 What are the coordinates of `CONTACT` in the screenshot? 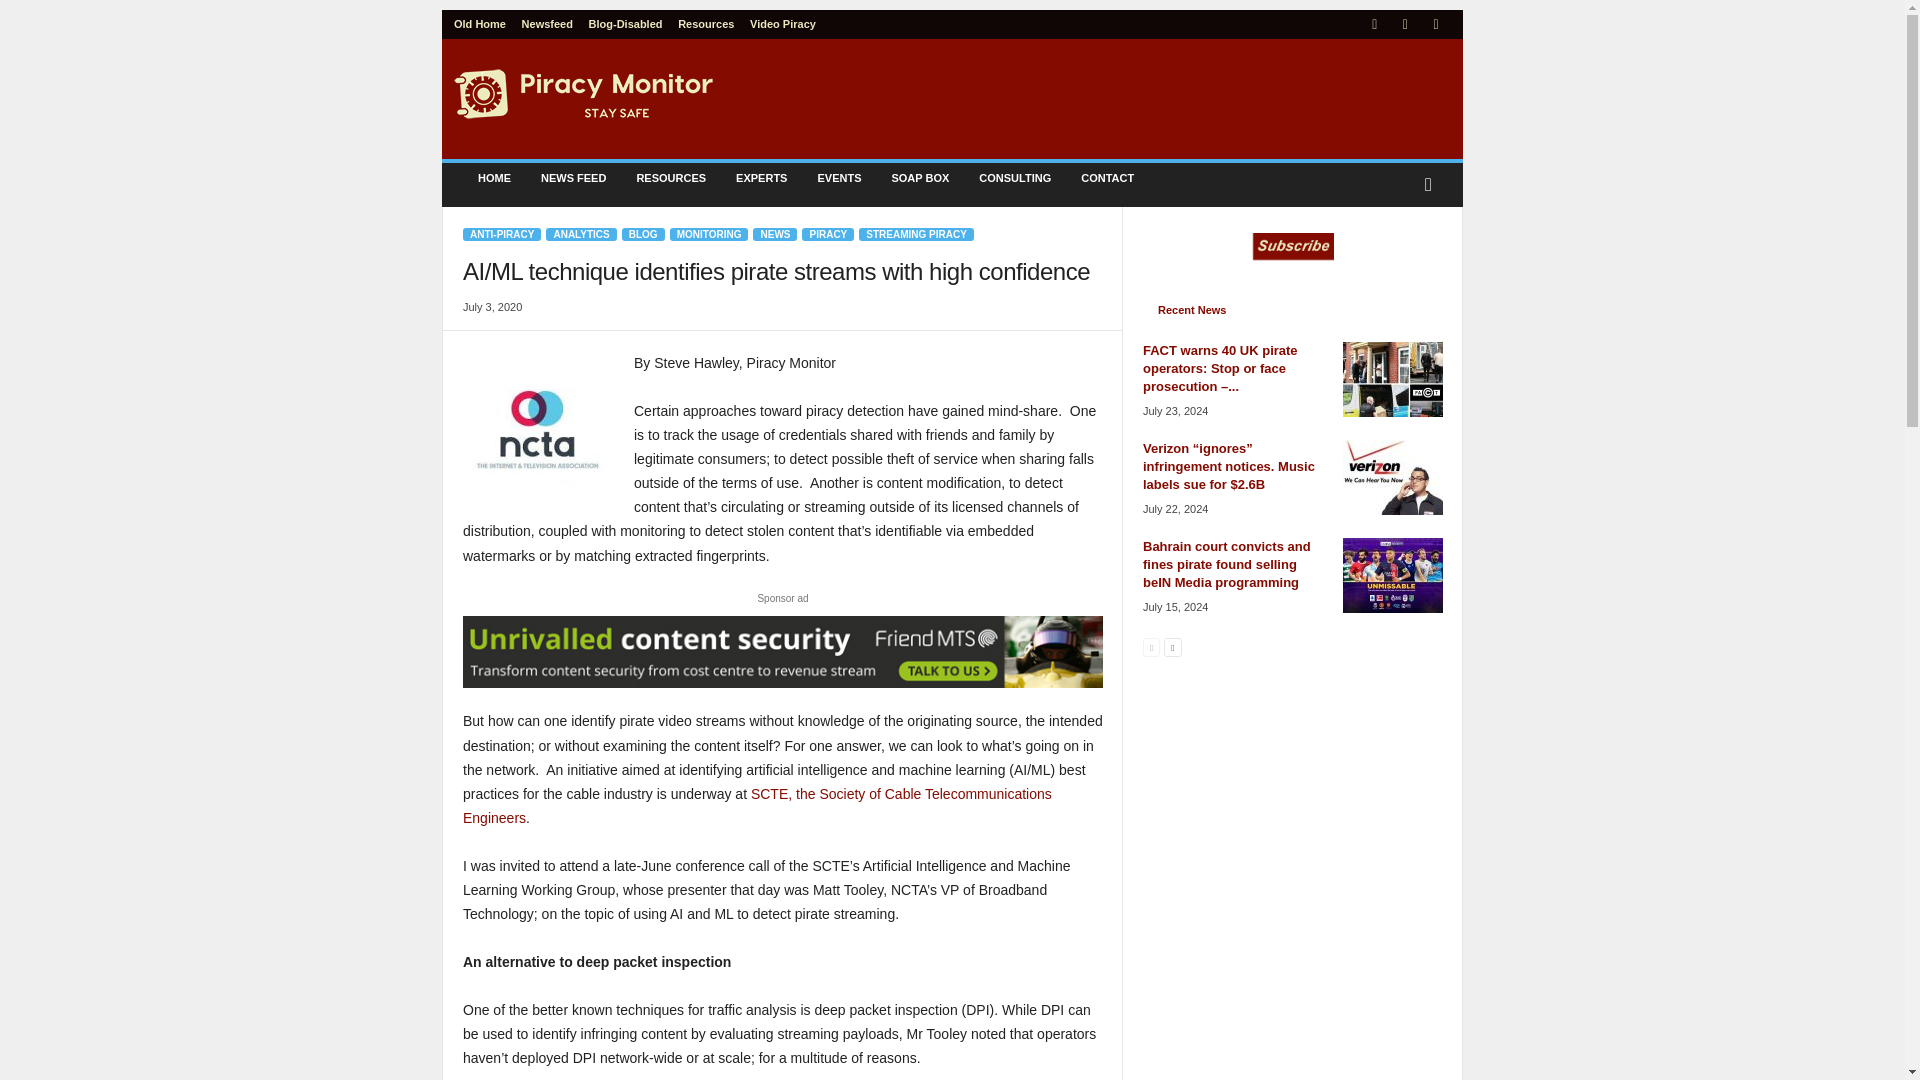 It's located at (1106, 178).